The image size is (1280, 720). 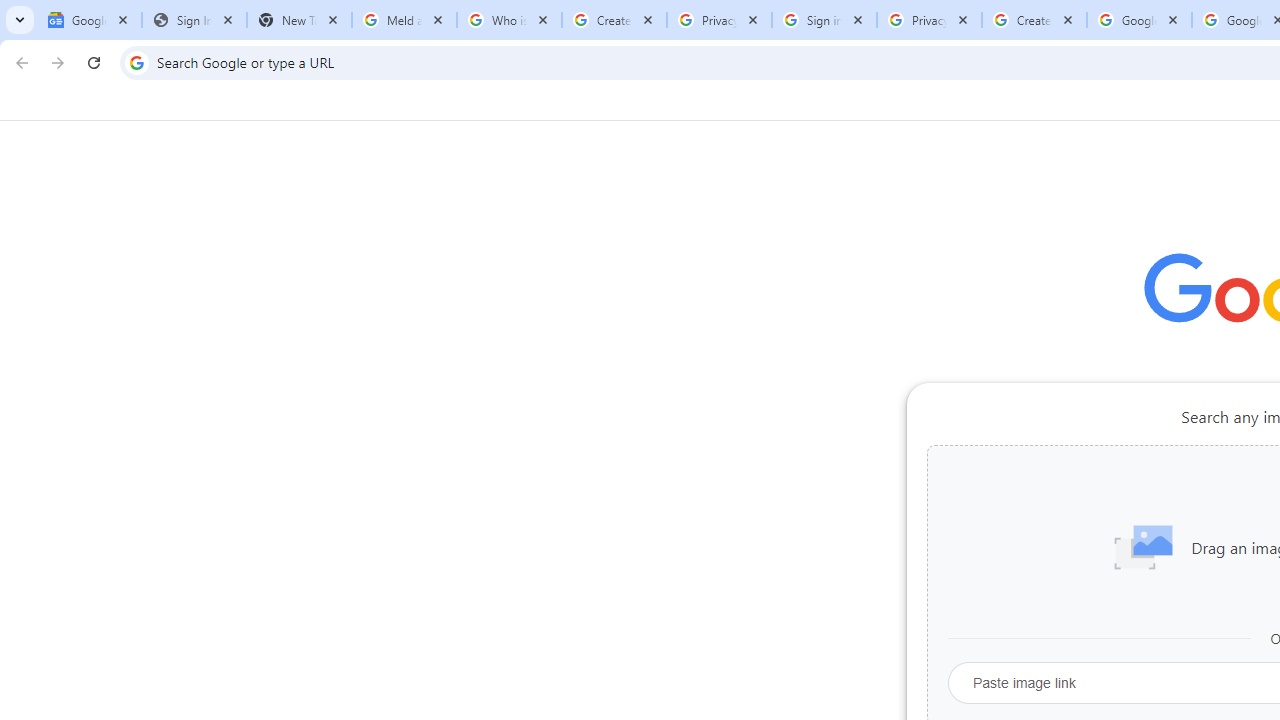 What do you see at coordinates (614, 20) in the screenshot?
I see `Create your Google Account` at bounding box center [614, 20].